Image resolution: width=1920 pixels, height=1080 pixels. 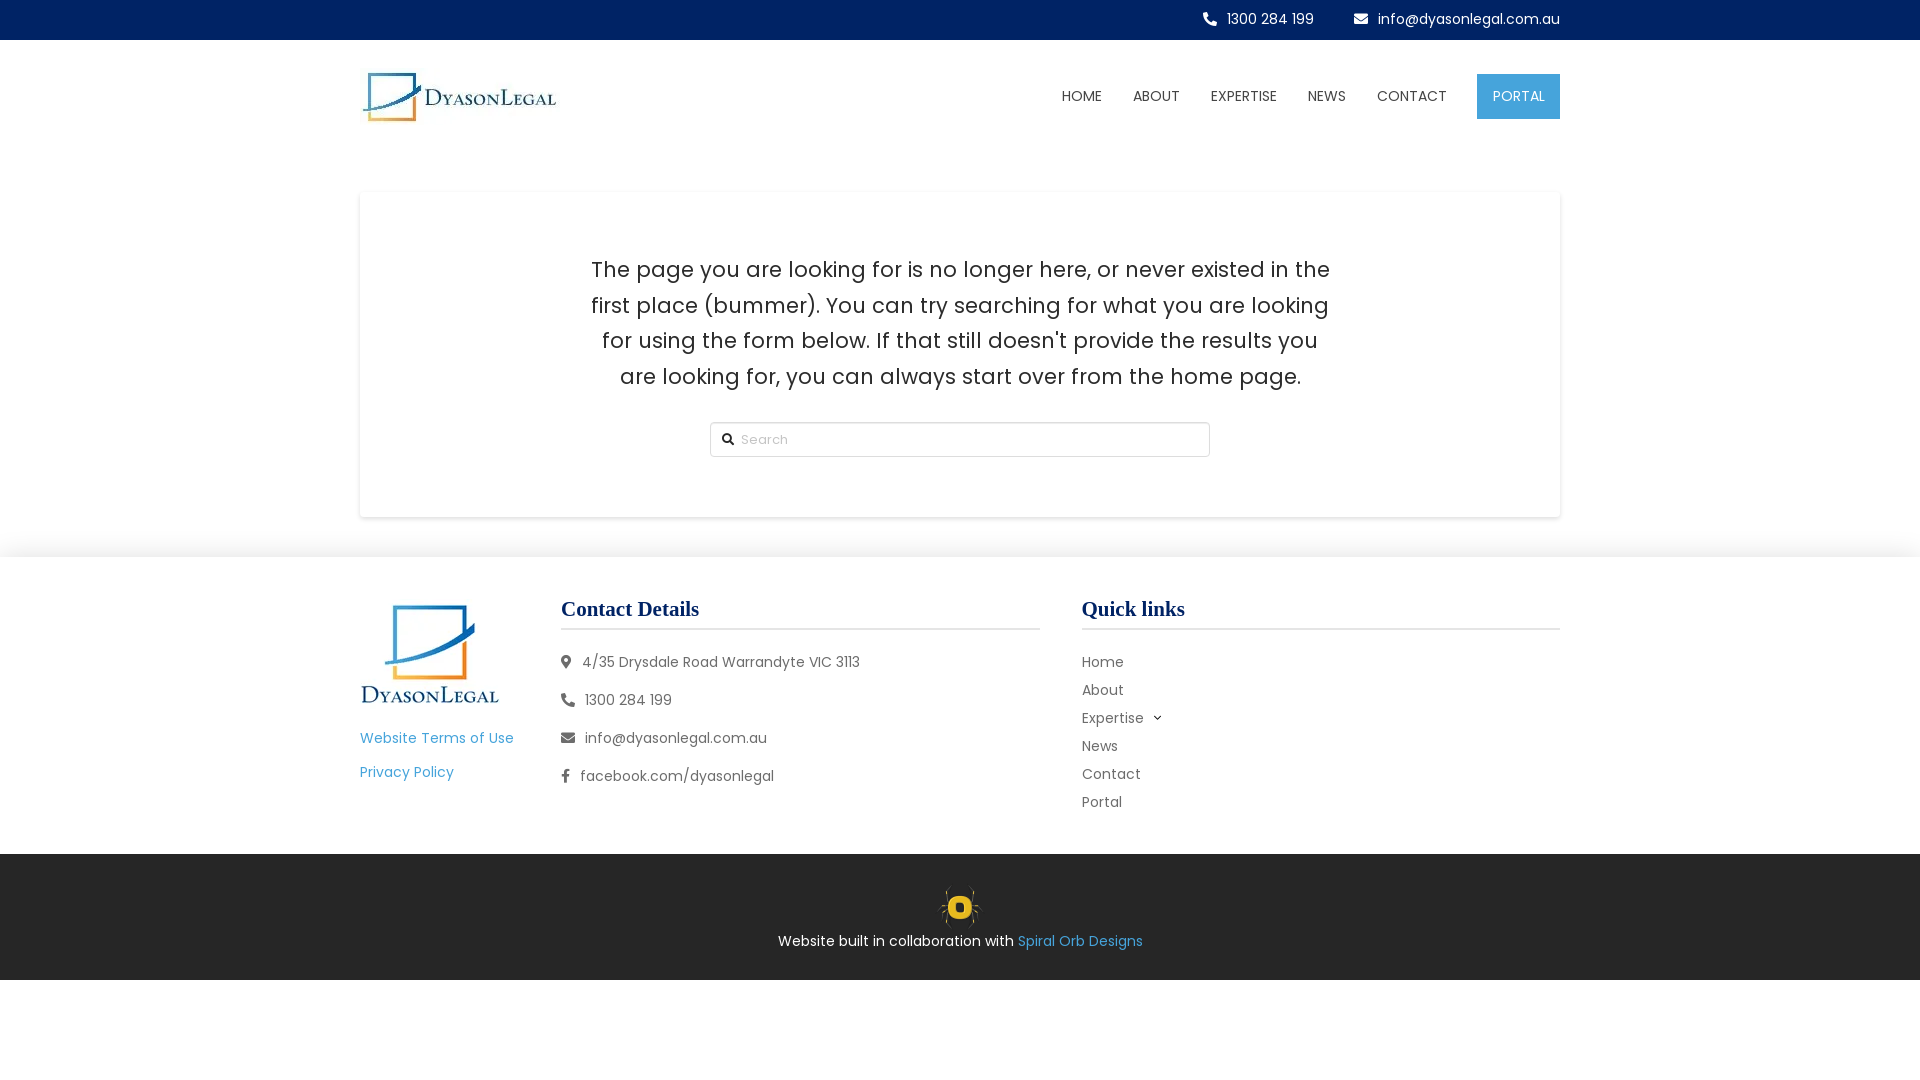 What do you see at coordinates (1082, 96) in the screenshot?
I see `HOME` at bounding box center [1082, 96].